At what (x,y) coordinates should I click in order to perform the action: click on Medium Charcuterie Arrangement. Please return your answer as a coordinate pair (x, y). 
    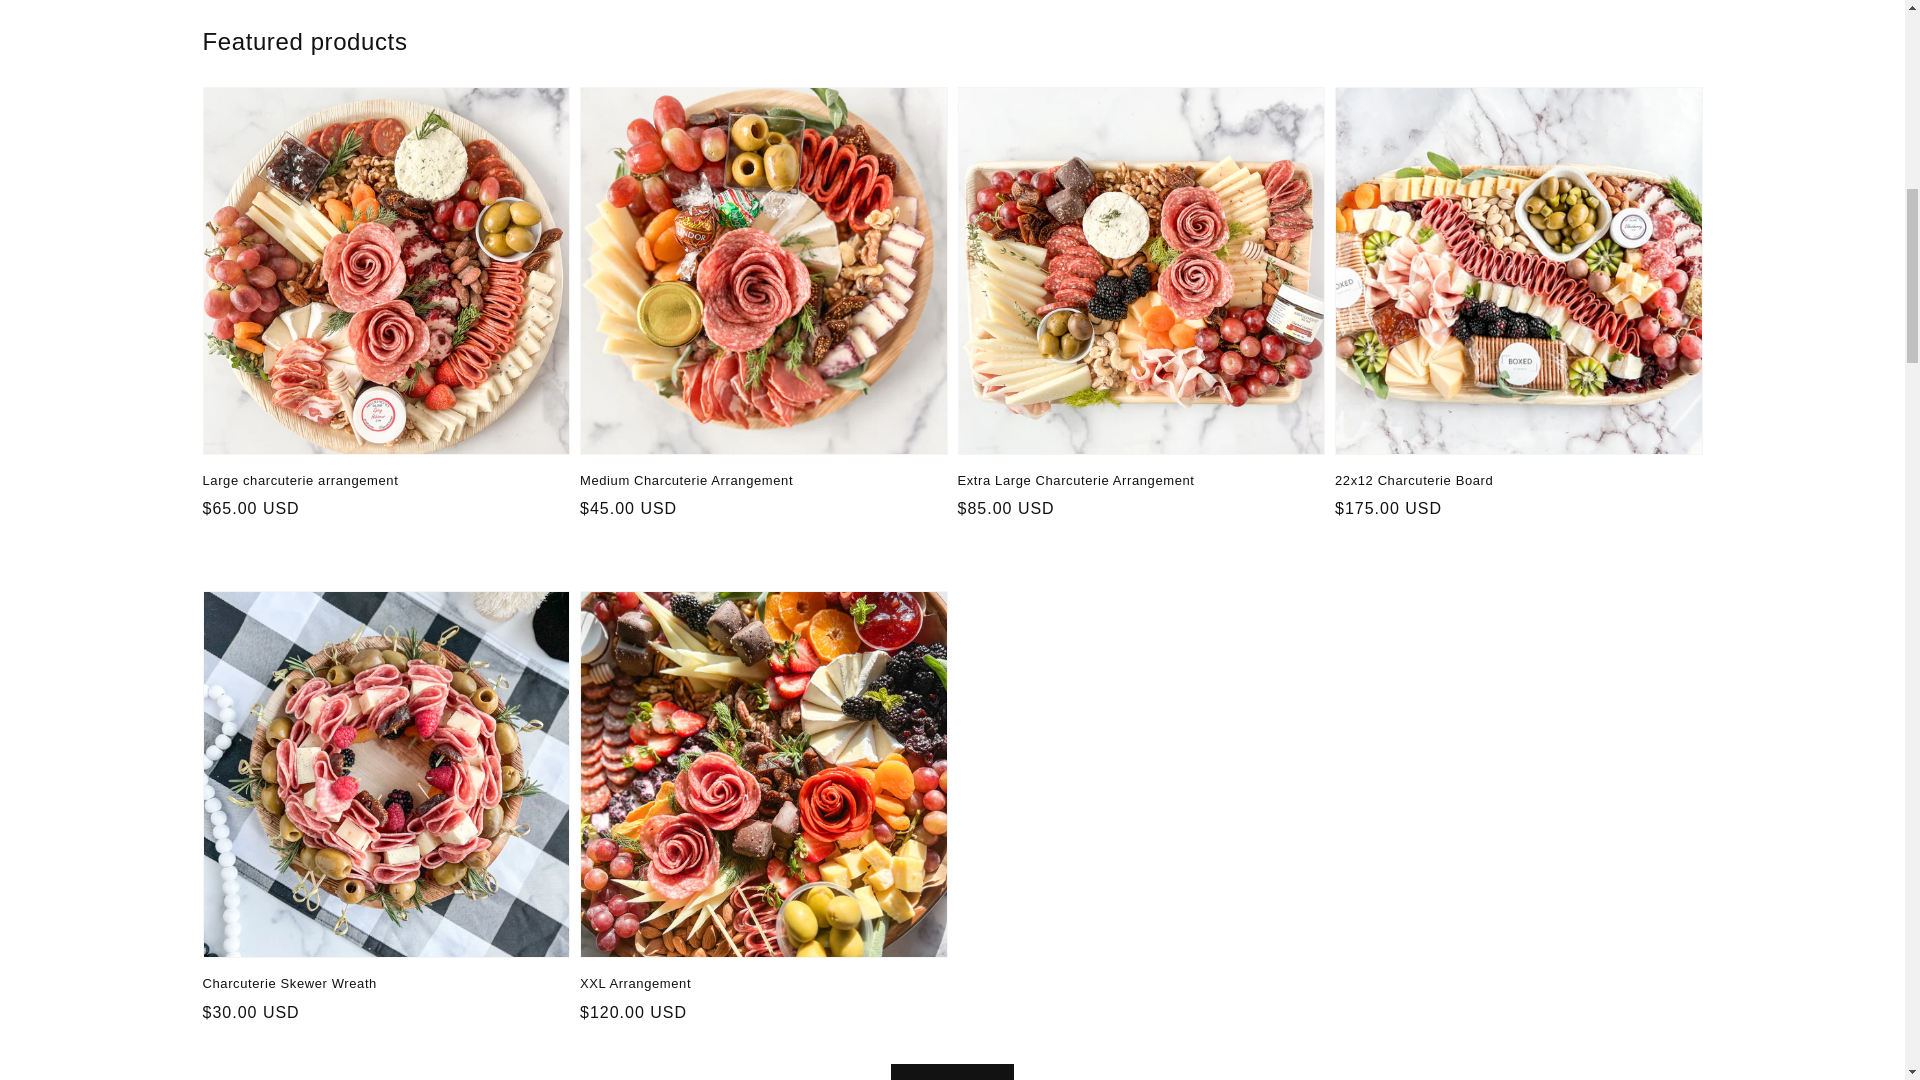
    Looking at the image, I should click on (758, 480).